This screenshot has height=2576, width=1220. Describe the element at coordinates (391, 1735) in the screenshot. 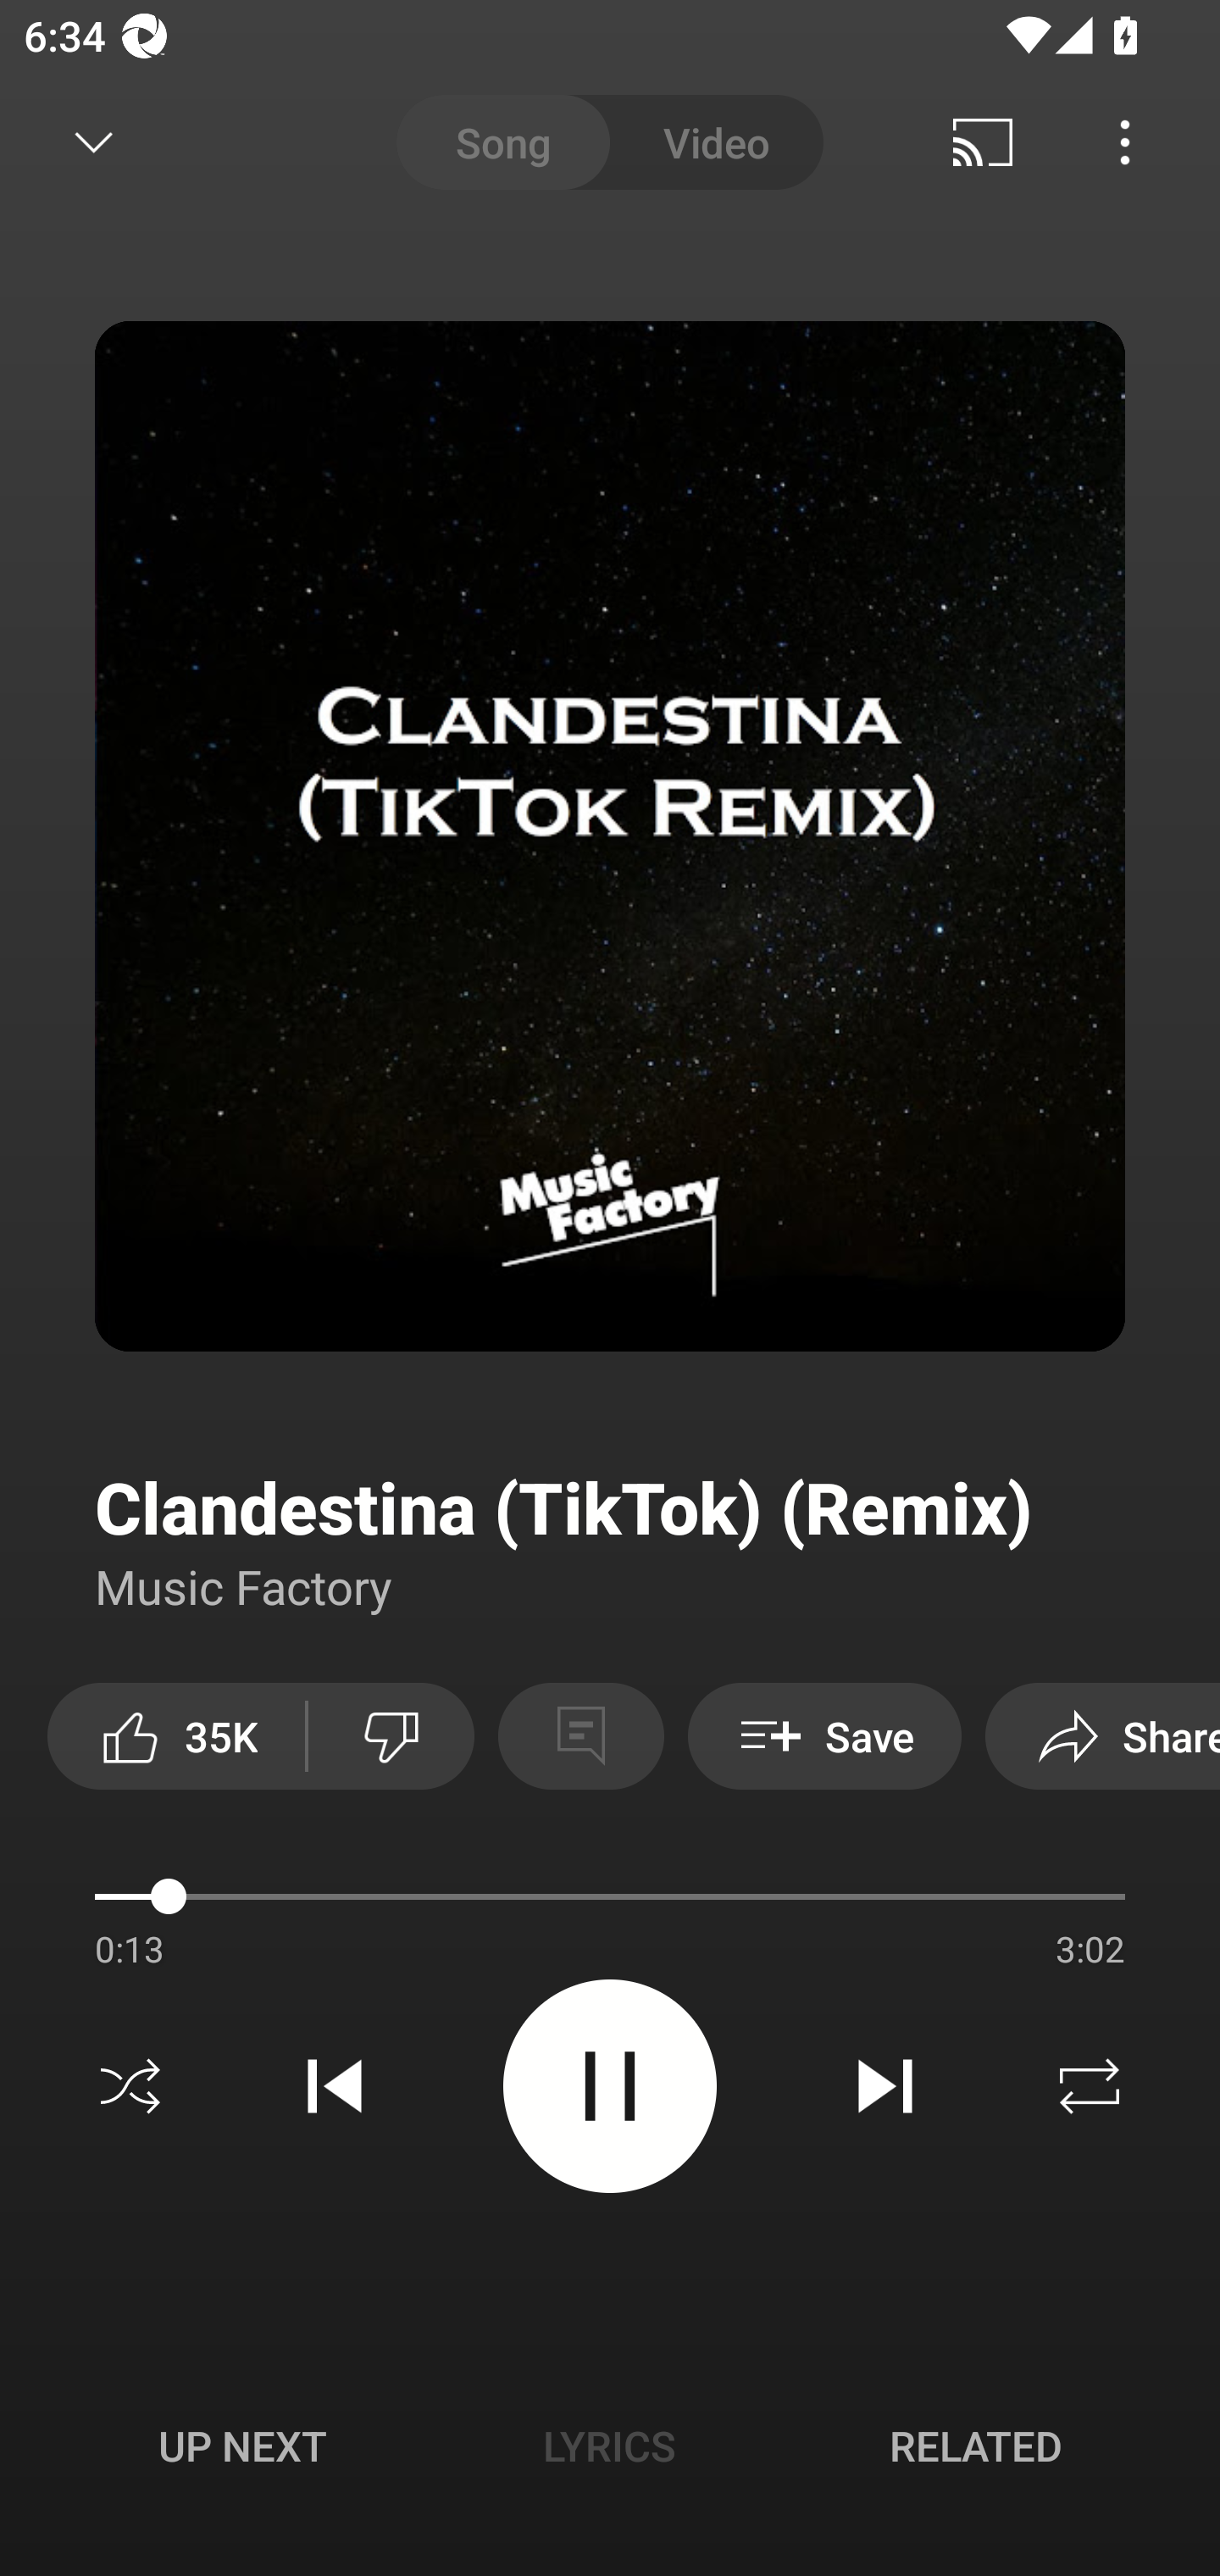

I see `Dislike` at that location.